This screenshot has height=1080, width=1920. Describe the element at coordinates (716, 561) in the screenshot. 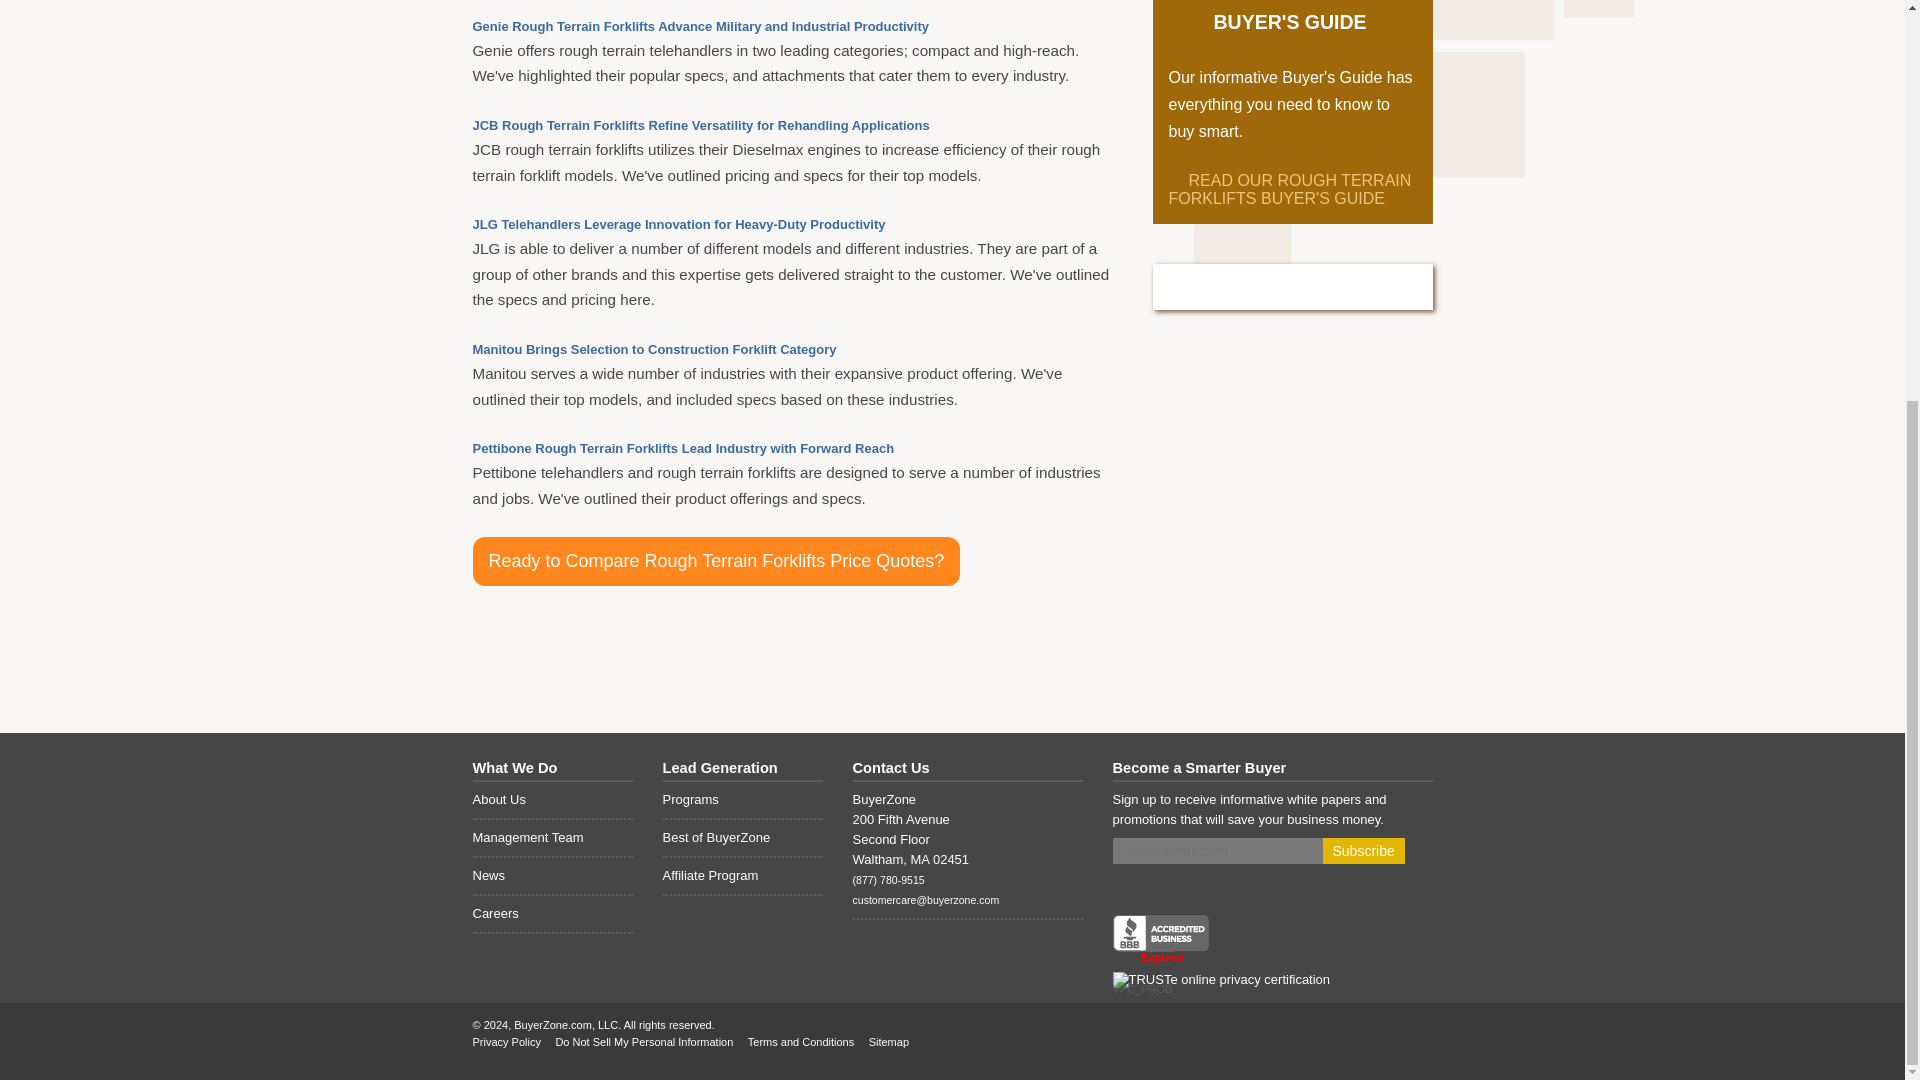

I see `Ready to Compare Rough Terrain Forklifts Price Quotes?` at that location.